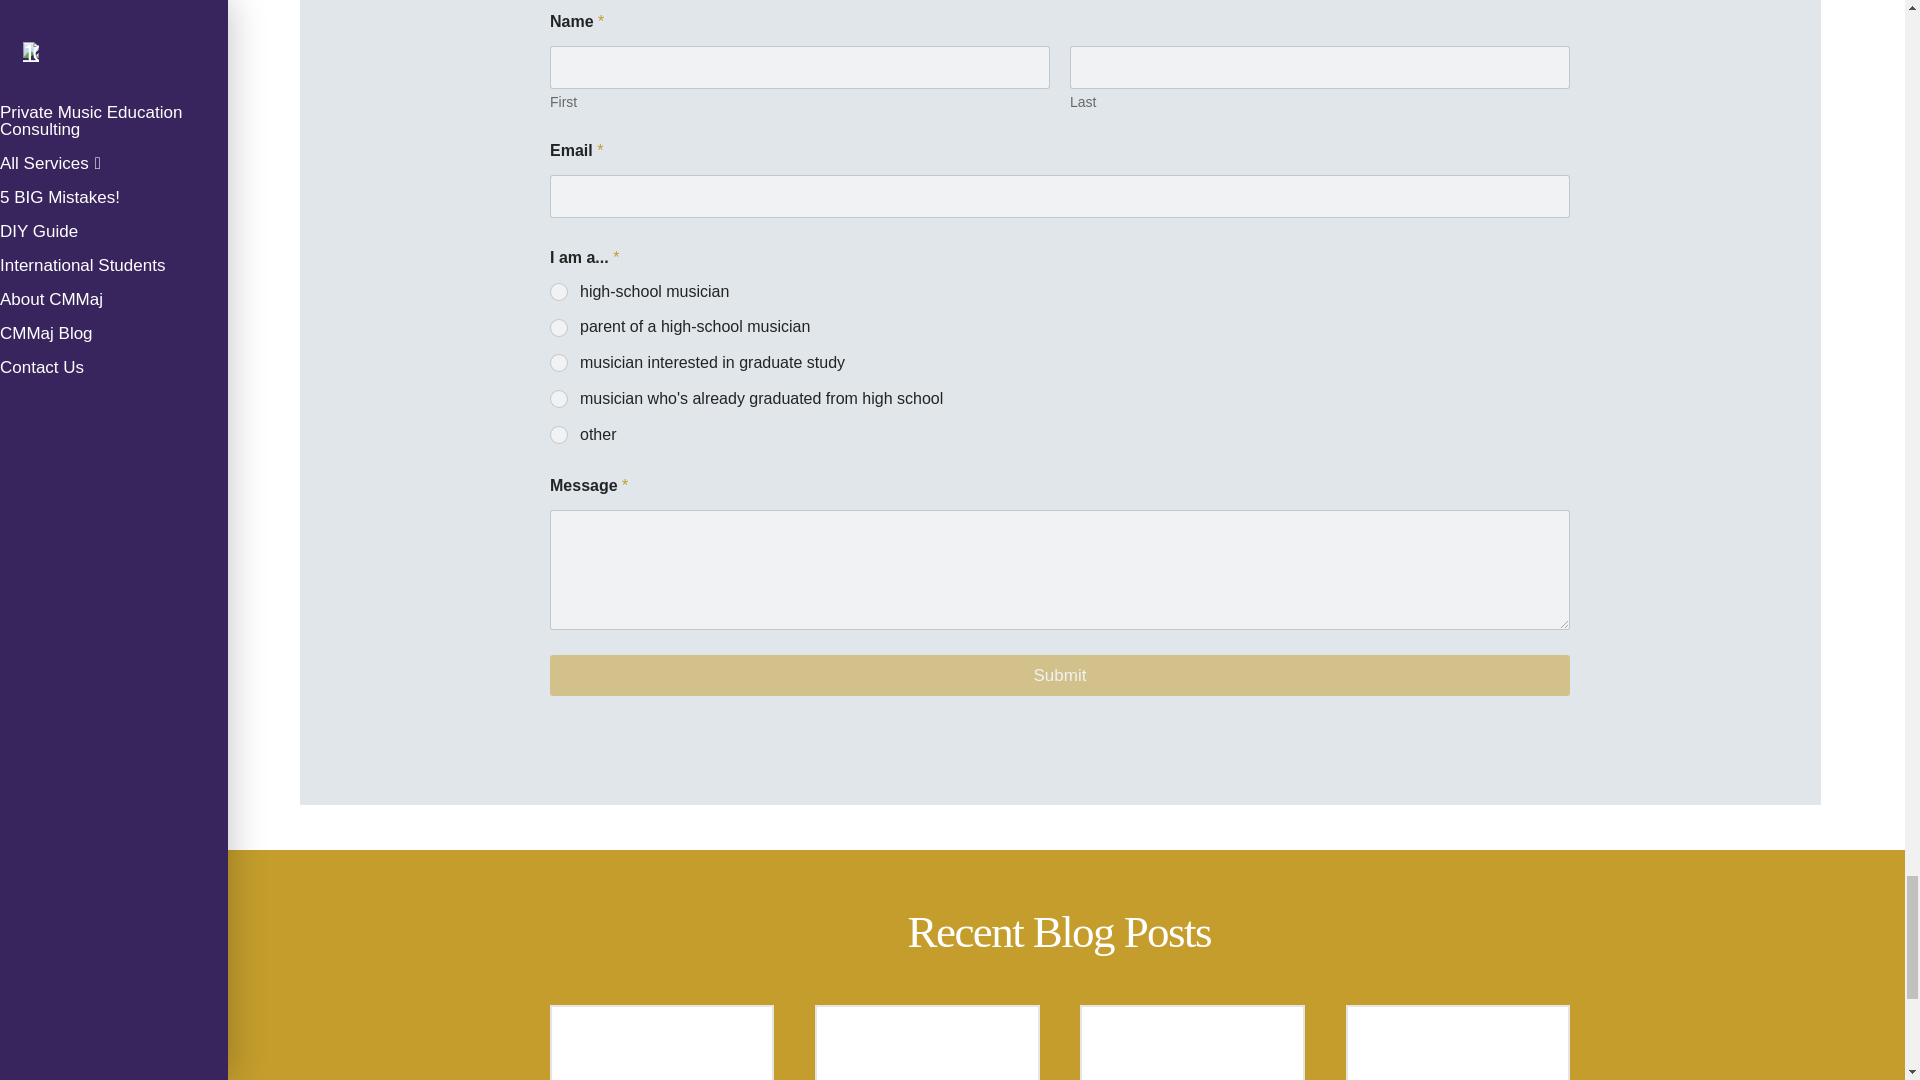 This screenshot has height=1080, width=1920. Describe the element at coordinates (560, 364) in the screenshot. I see `musician interested in graduate study` at that location.